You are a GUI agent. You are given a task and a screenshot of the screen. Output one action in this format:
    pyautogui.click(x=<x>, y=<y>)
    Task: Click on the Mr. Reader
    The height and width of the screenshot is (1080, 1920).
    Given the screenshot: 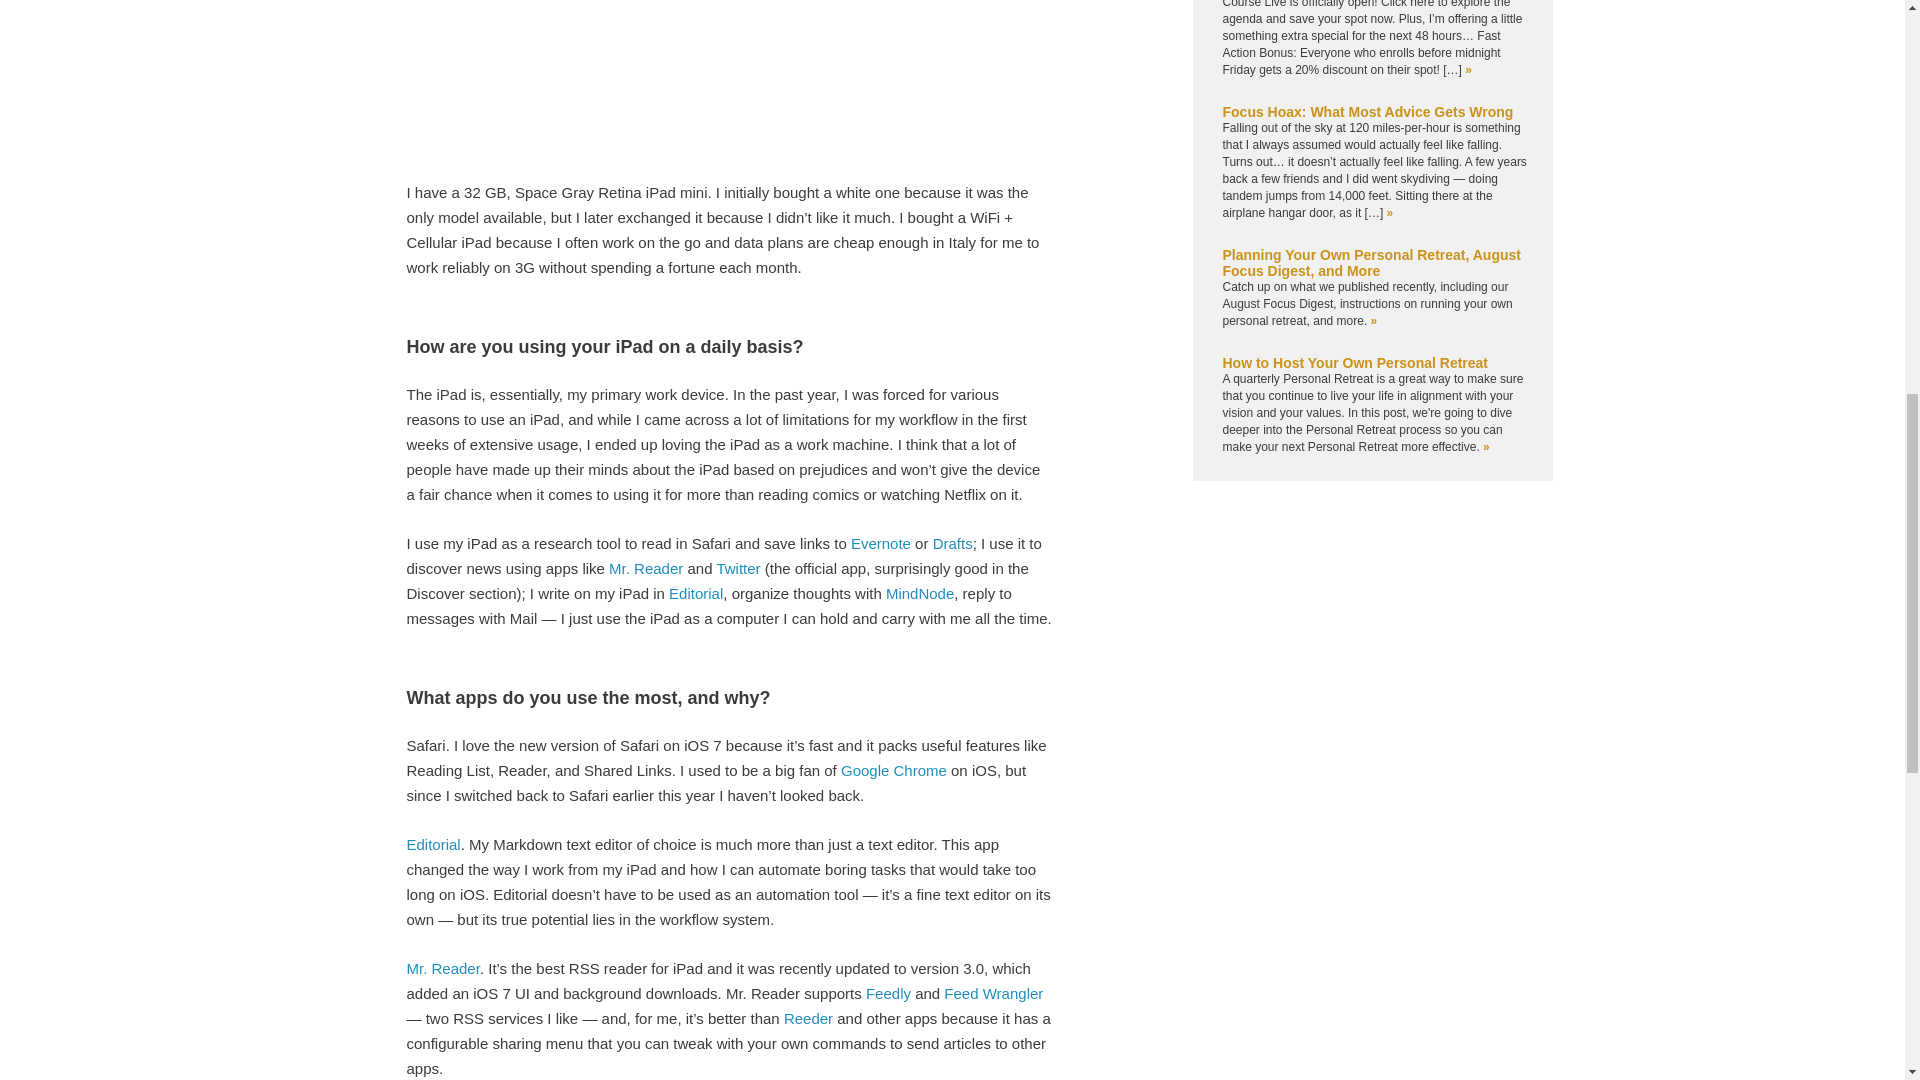 What is the action you would take?
    pyautogui.click(x=646, y=568)
    